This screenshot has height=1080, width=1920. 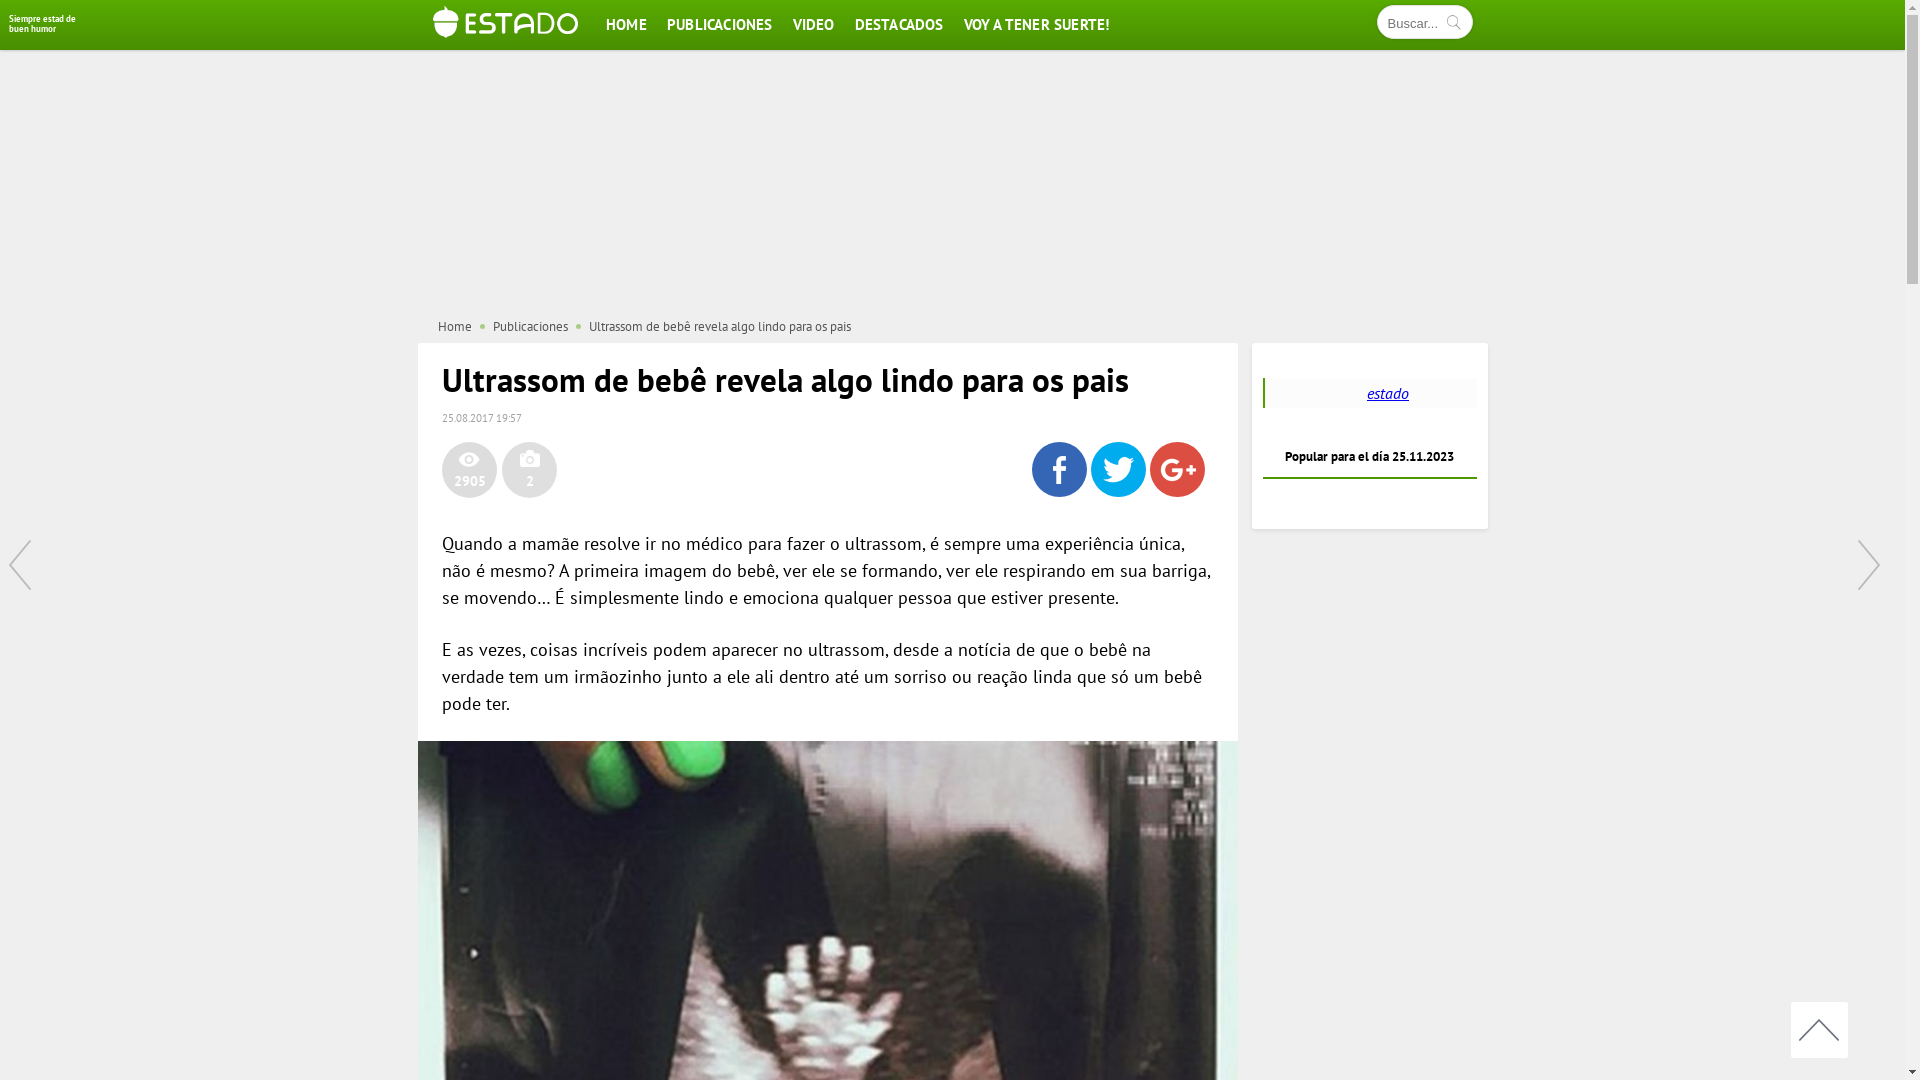 What do you see at coordinates (953, 183) in the screenshot?
I see `Advertisement` at bounding box center [953, 183].